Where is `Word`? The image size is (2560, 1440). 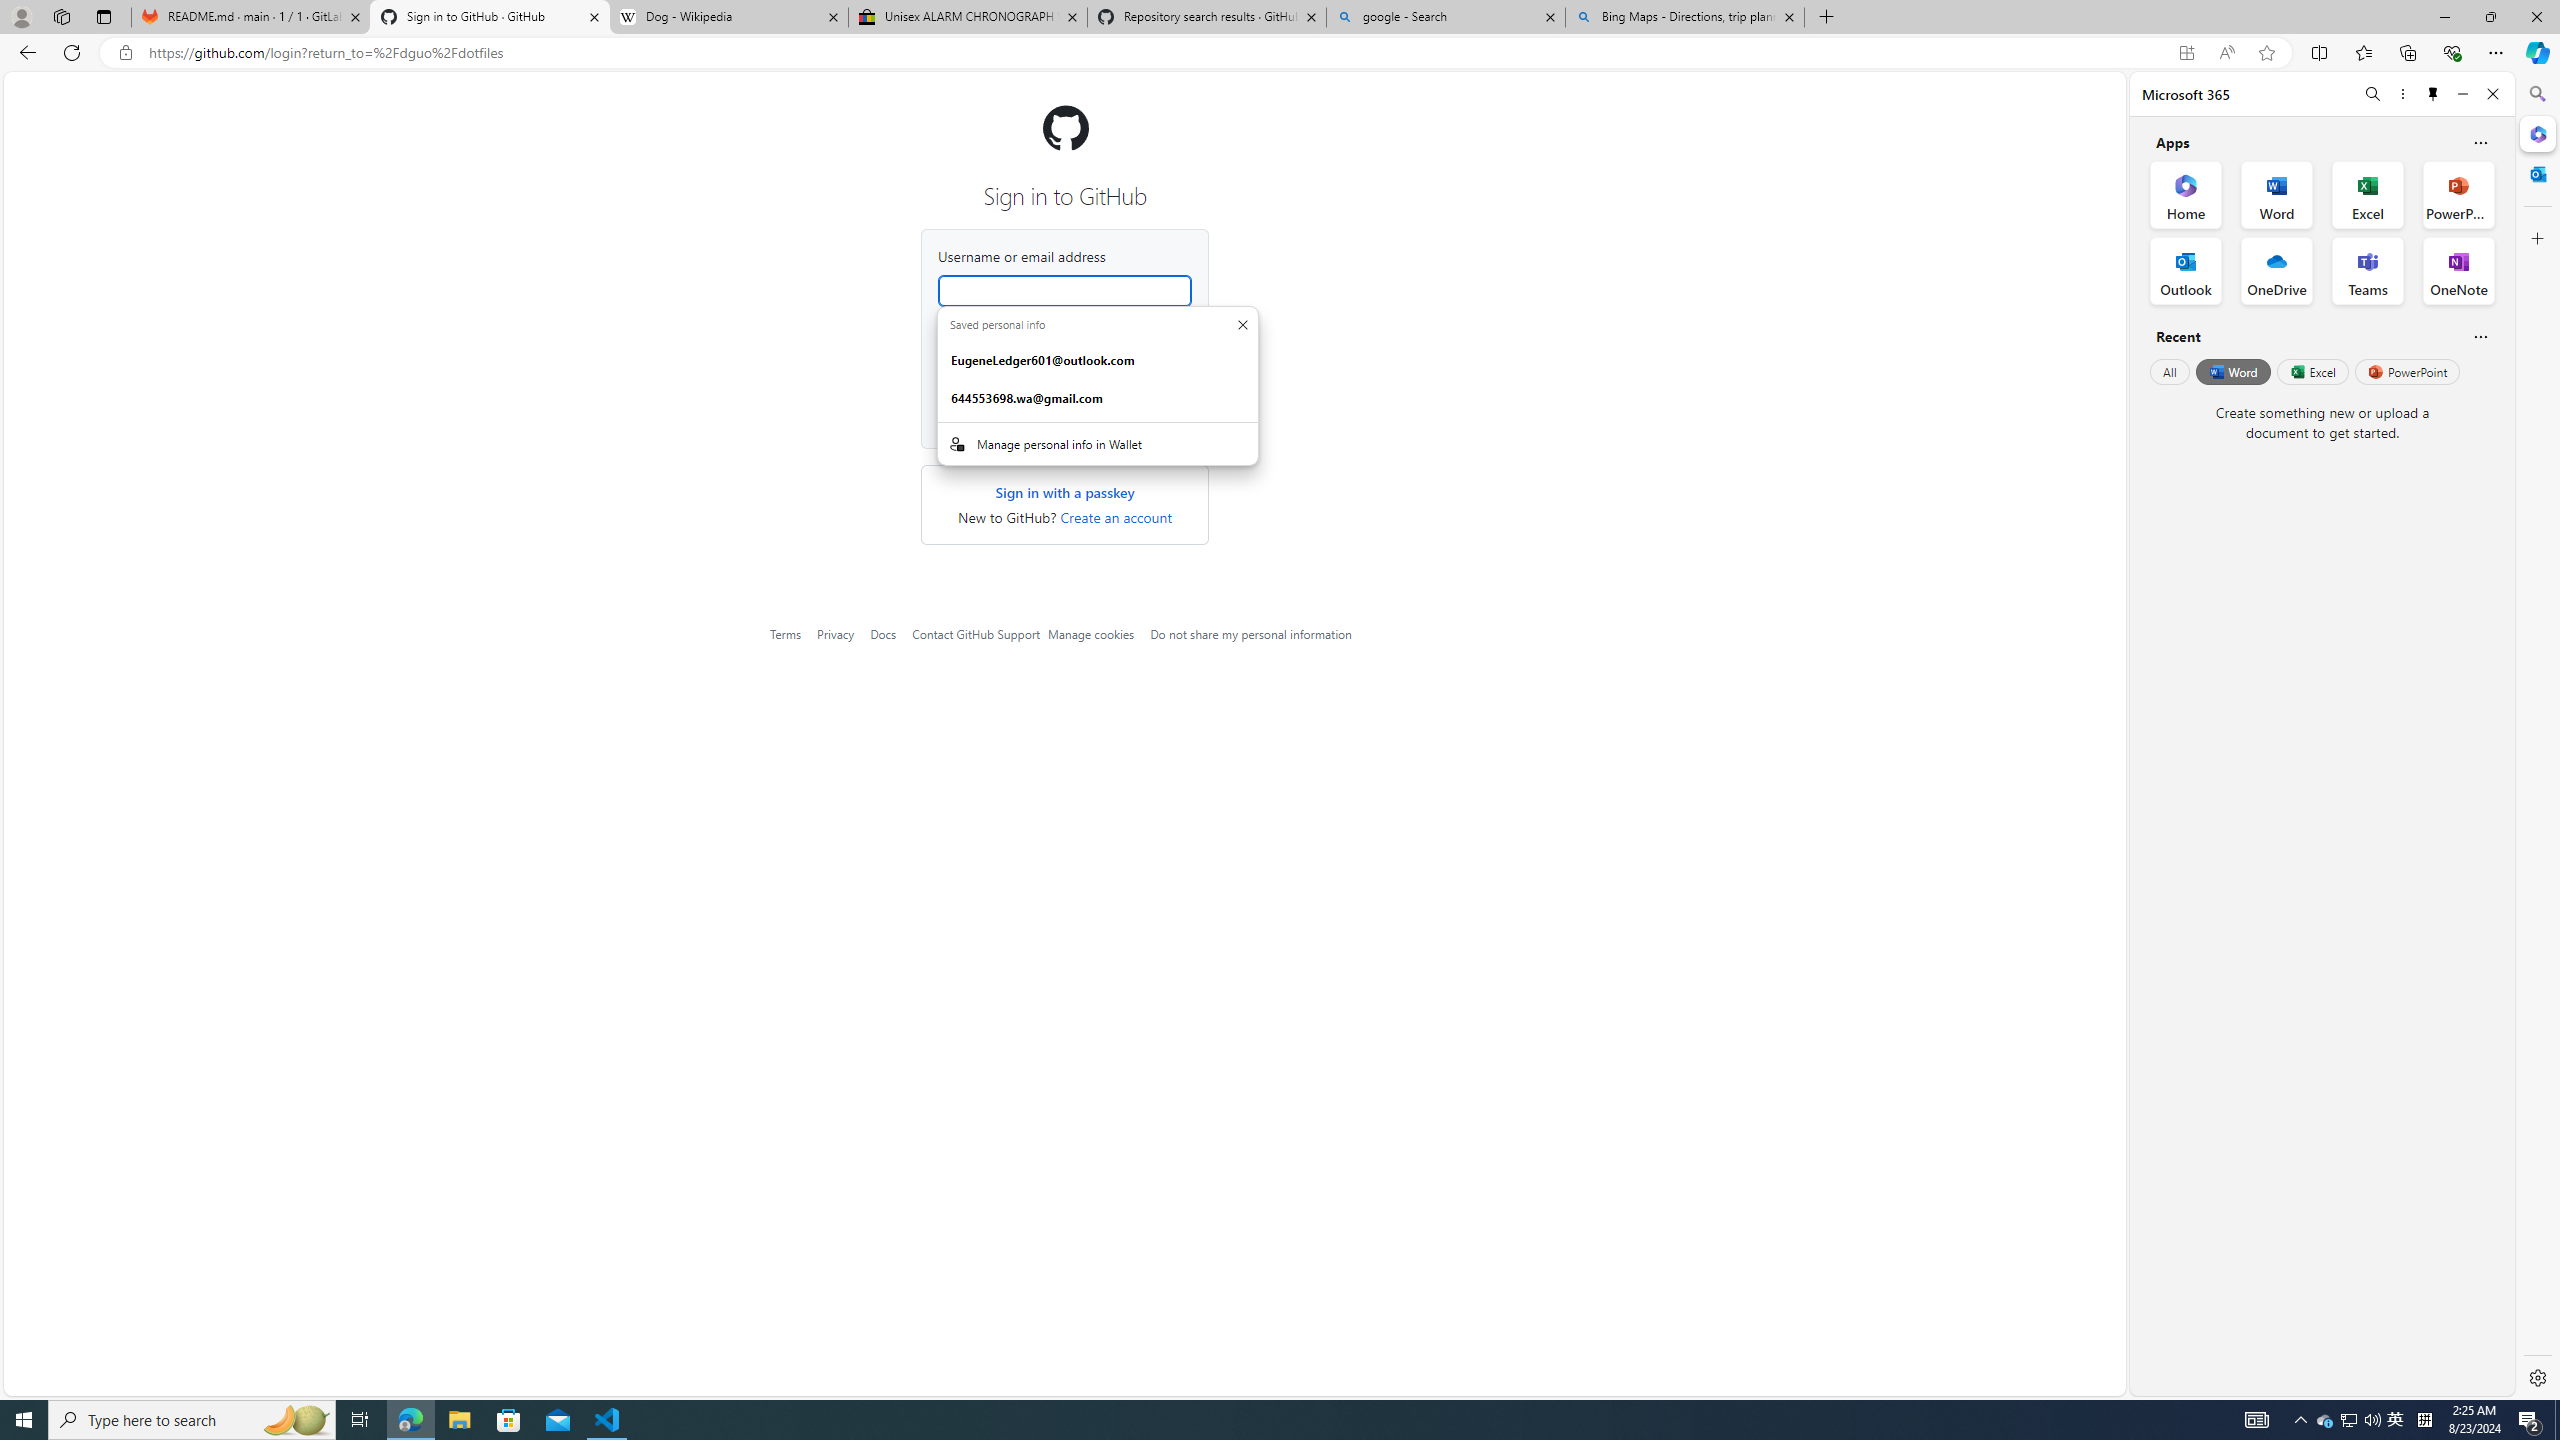 Word is located at coordinates (2232, 371).